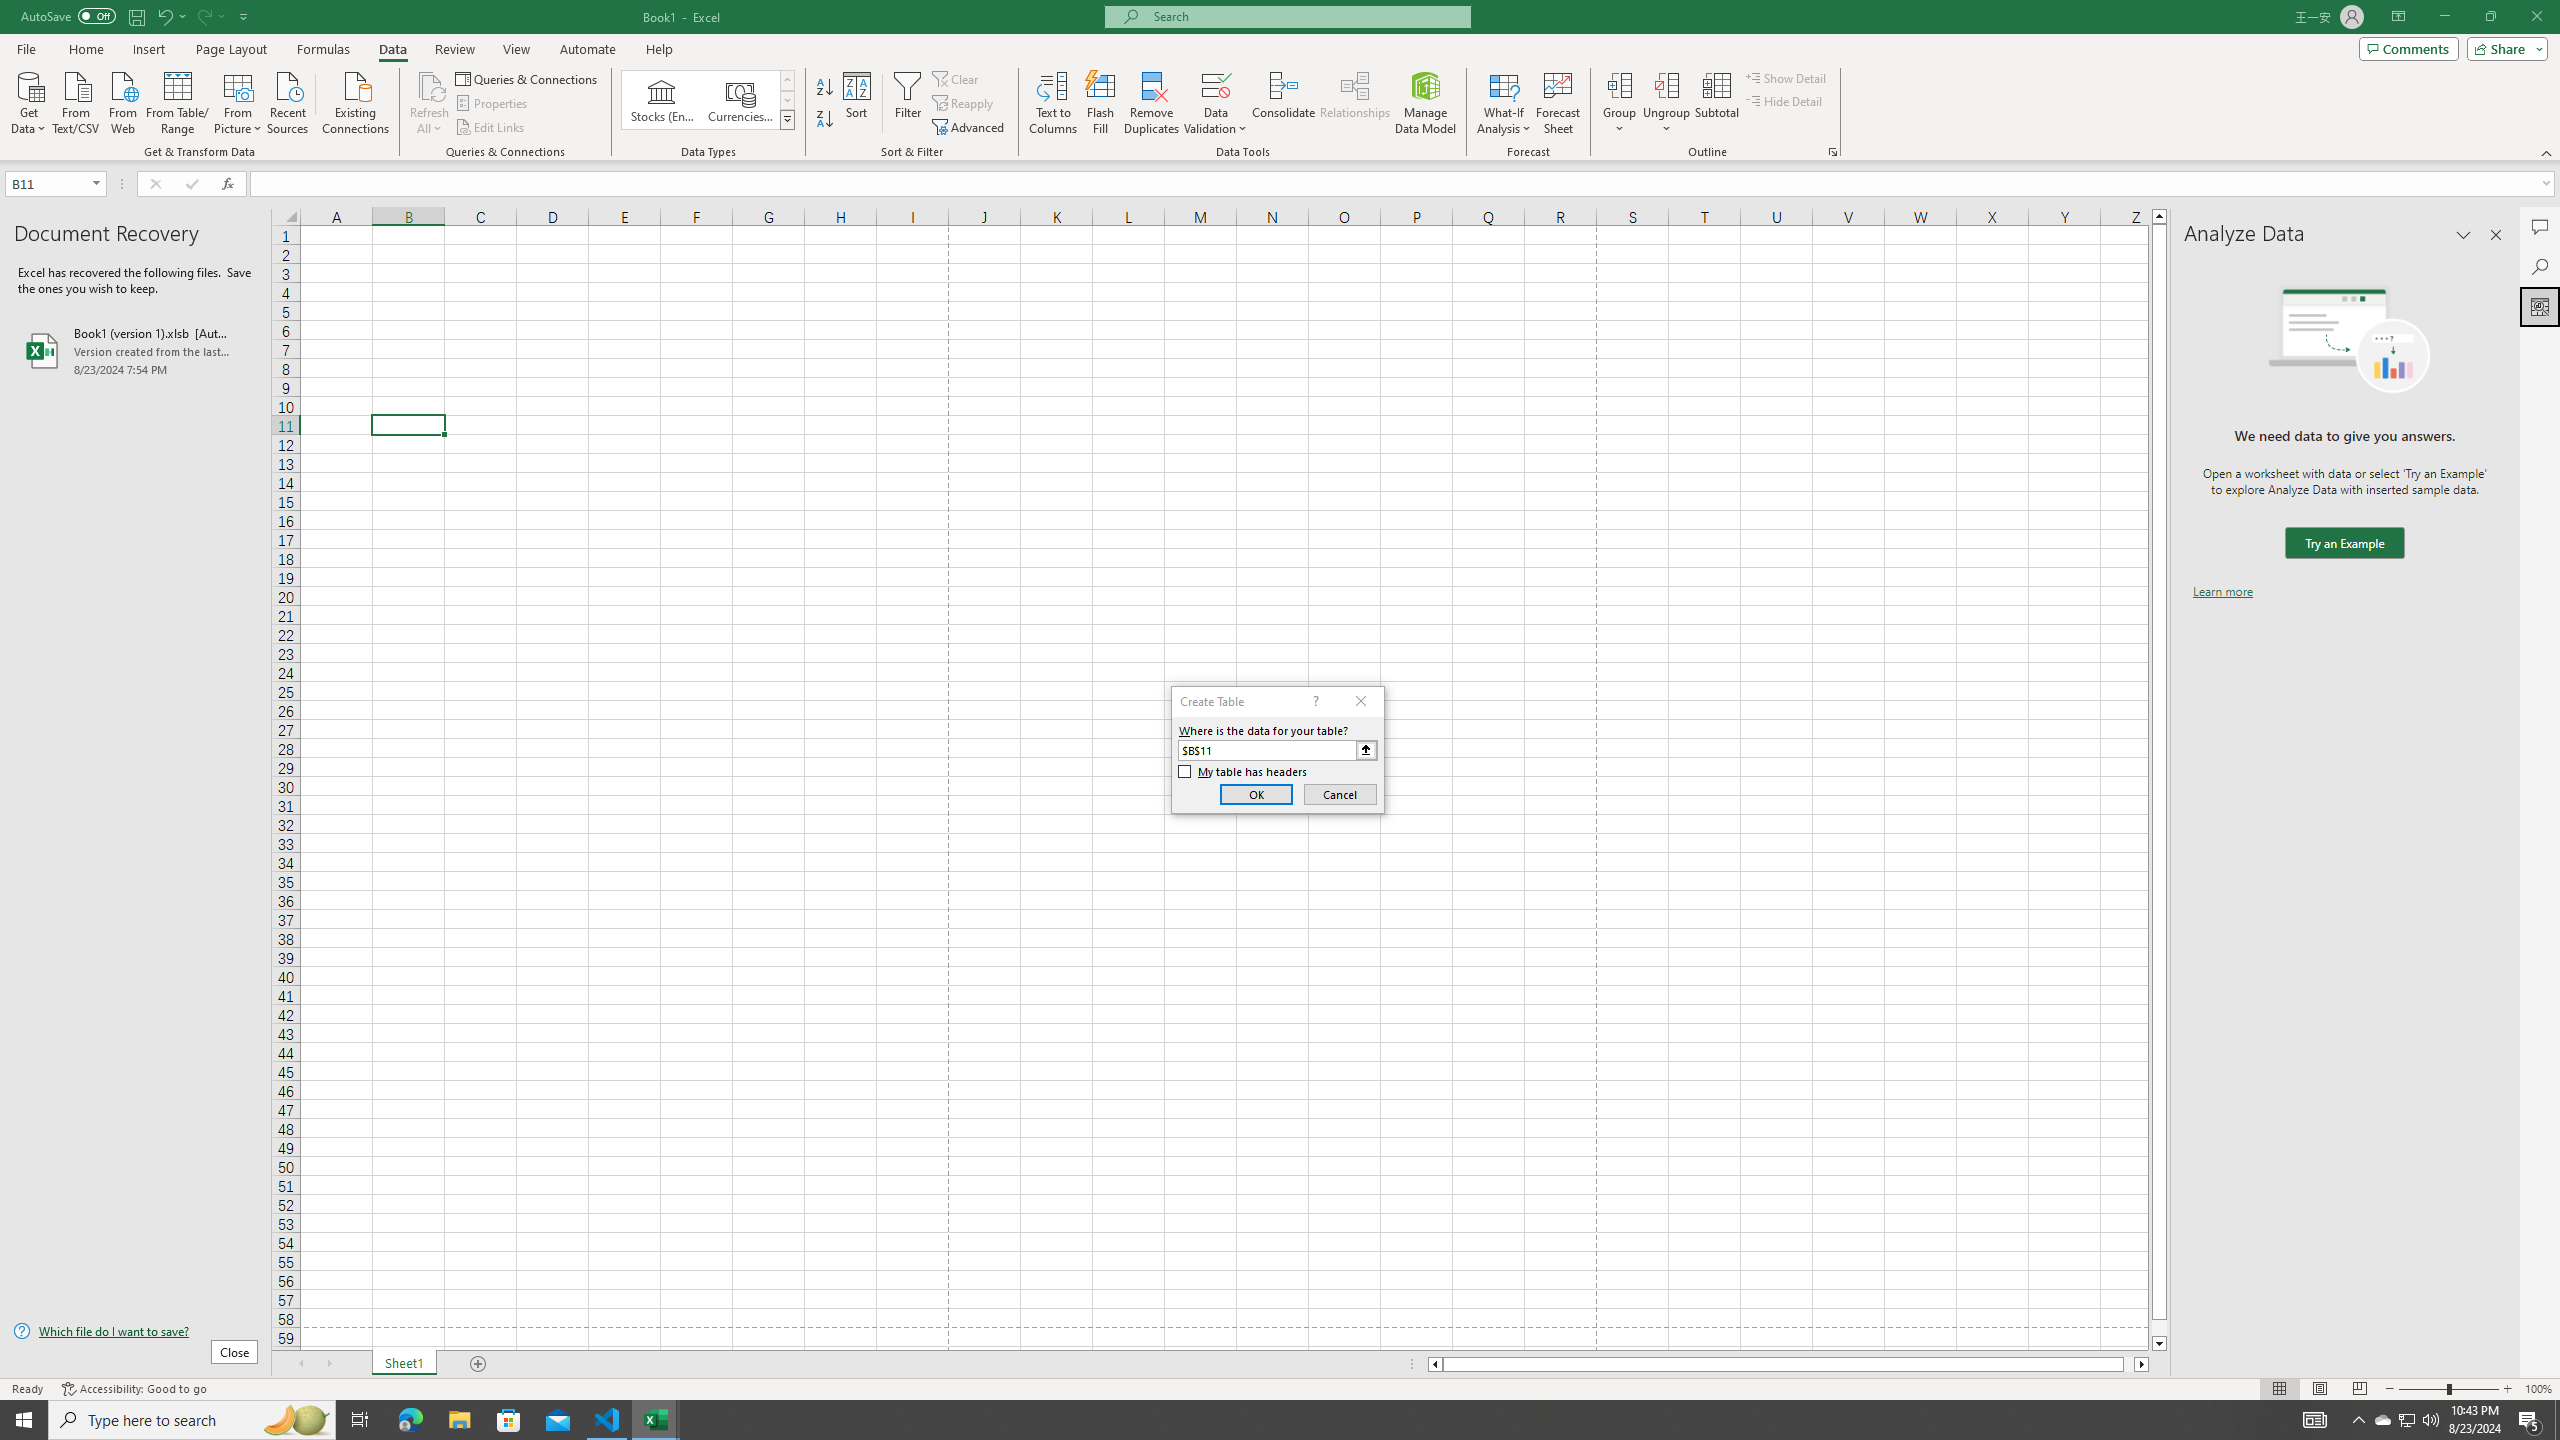 This screenshot has height=1440, width=2560. What do you see at coordinates (826, 88) in the screenshot?
I see `Sort A to Z` at bounding box center [826, 88].